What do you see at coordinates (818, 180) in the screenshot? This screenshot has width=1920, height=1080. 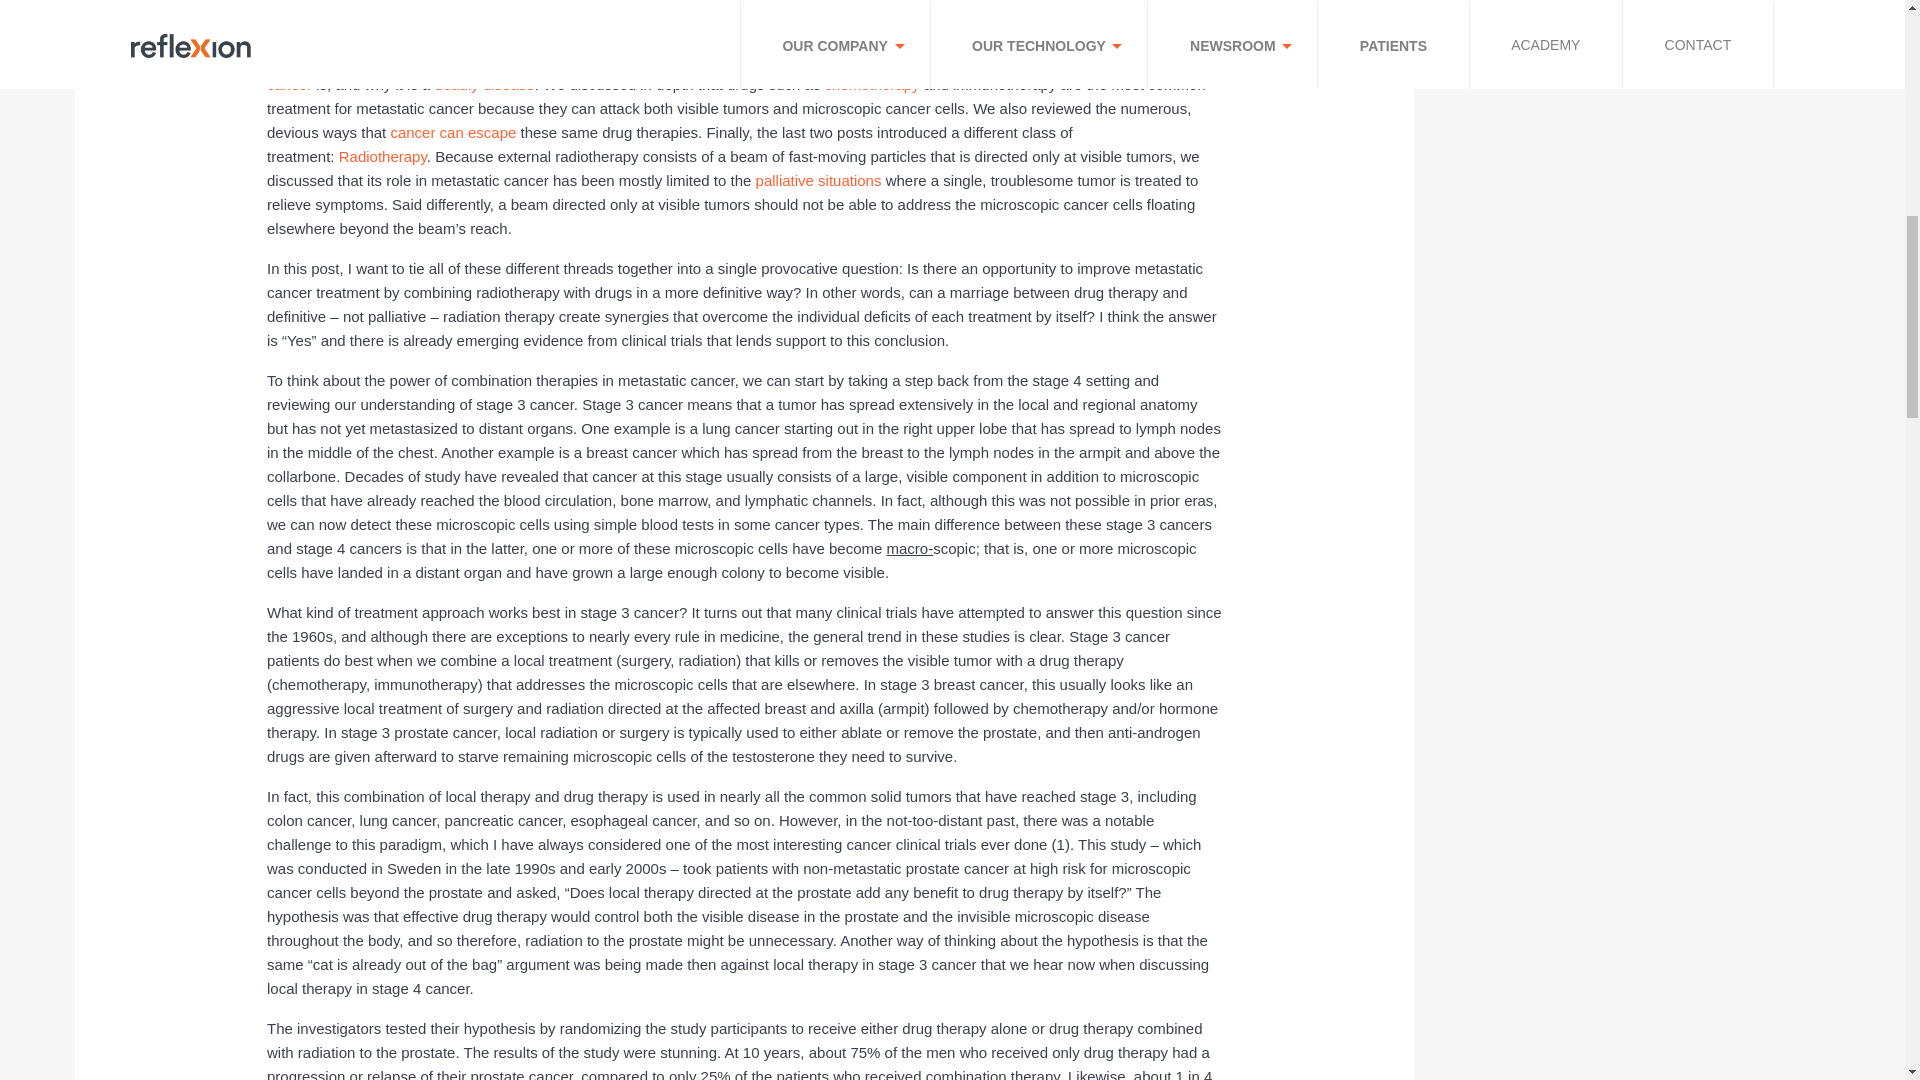 I see `palliative situations` at bounding box center [818, 180].